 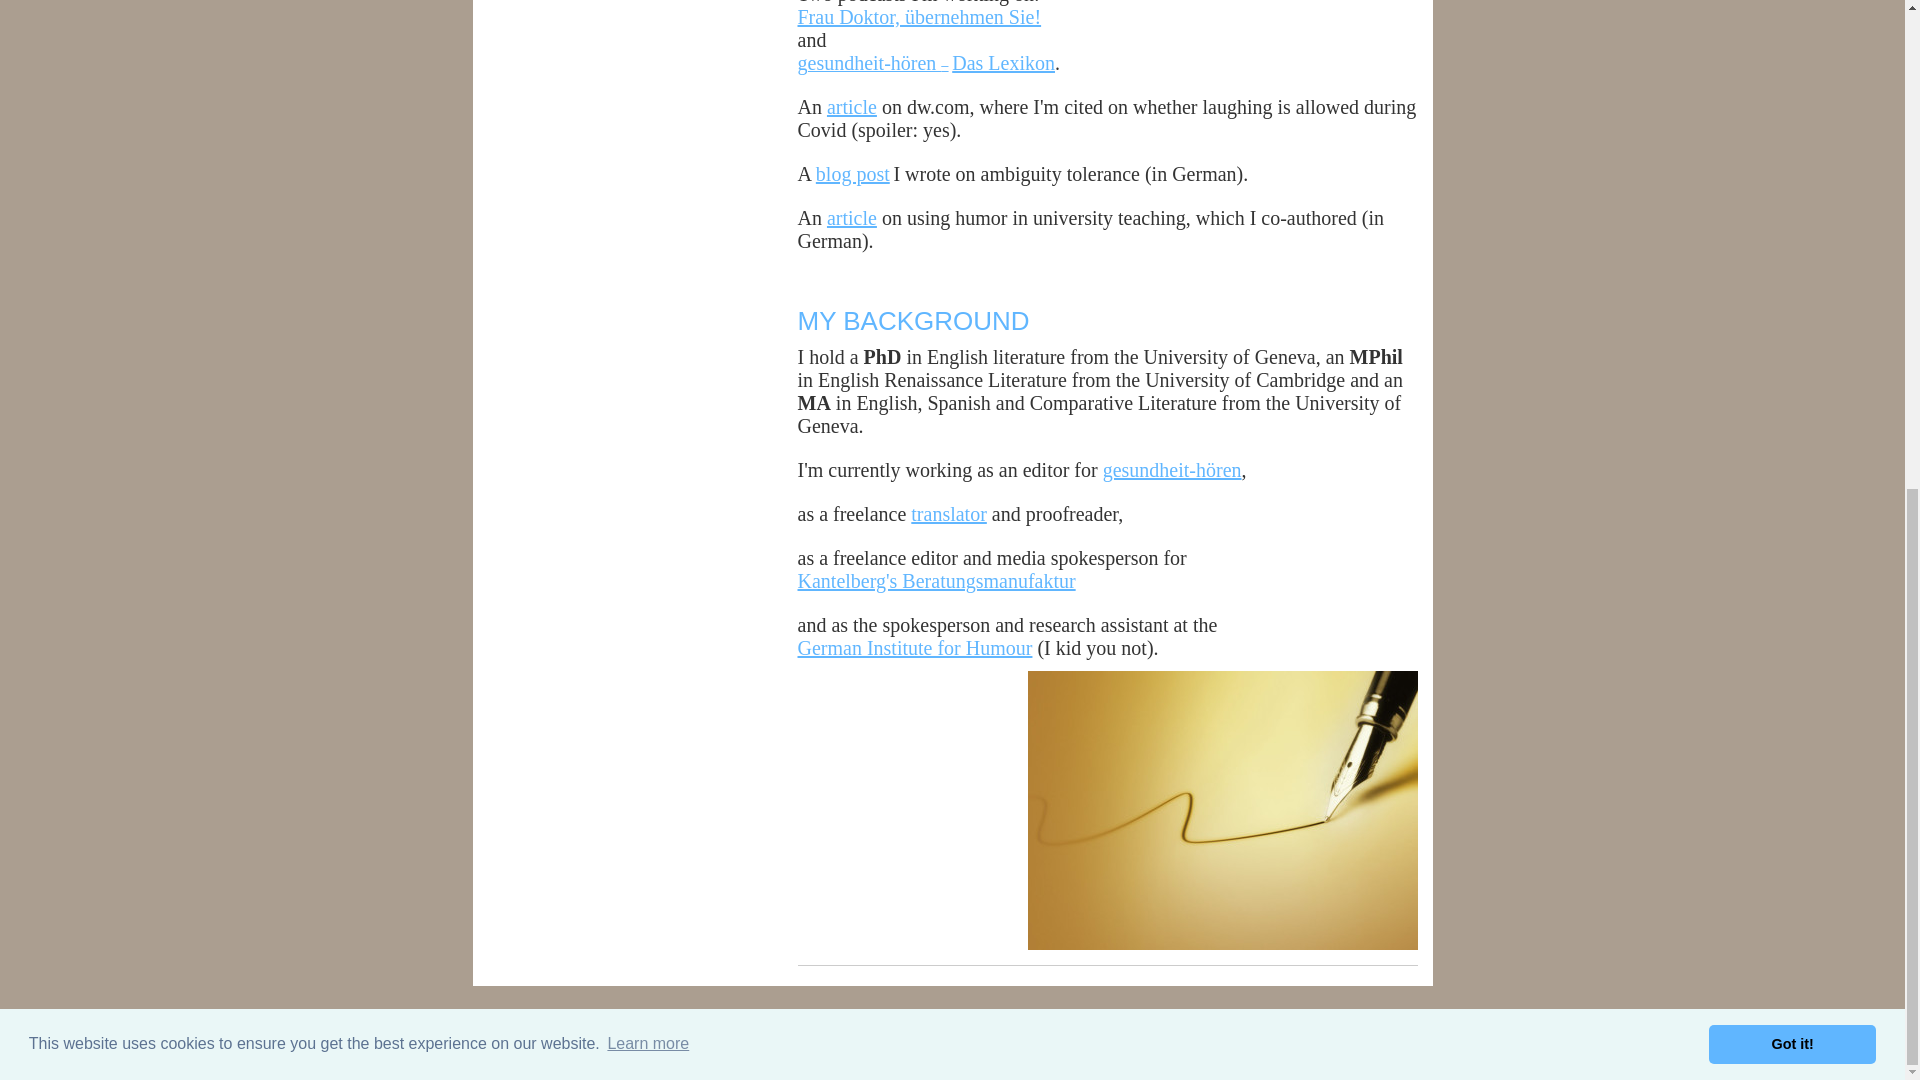 I want to click on Learn more, so click(x=648, y=154).